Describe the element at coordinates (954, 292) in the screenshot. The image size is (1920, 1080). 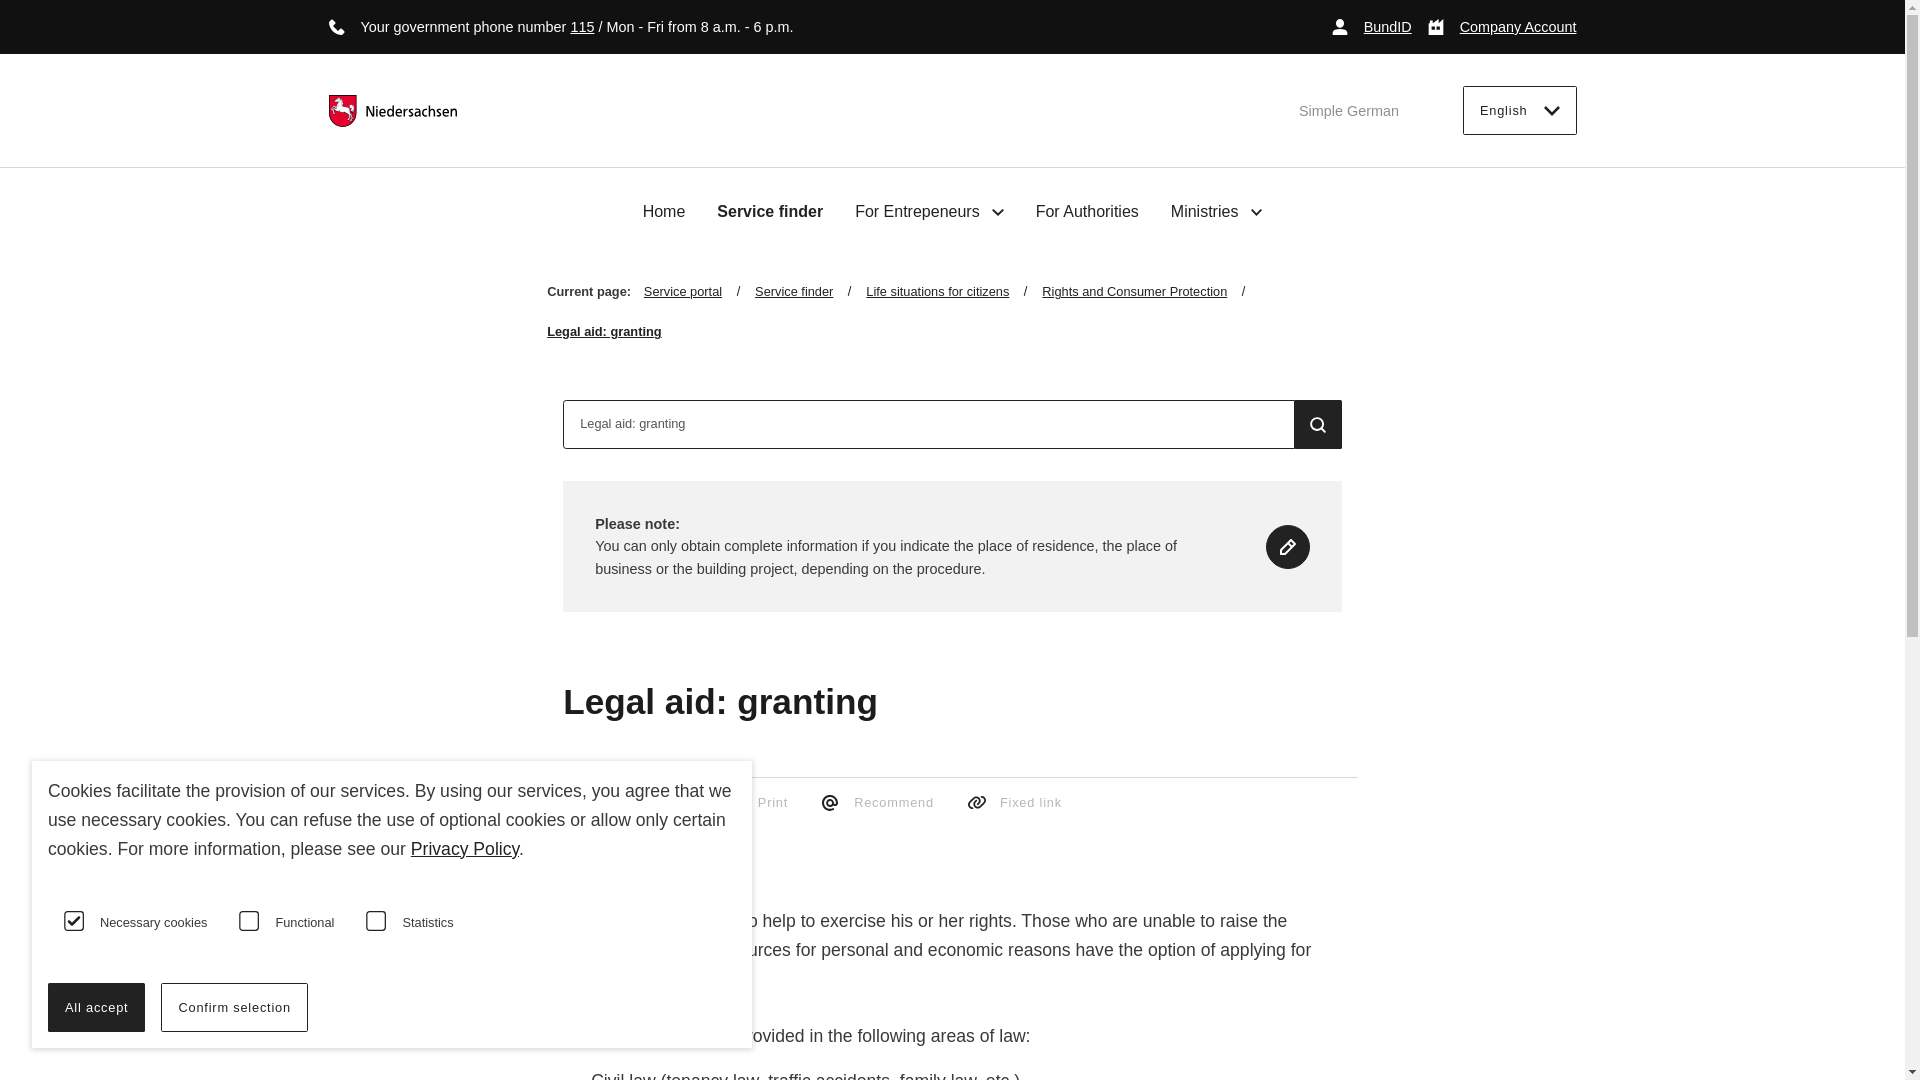
I see `Life situations for citizens` at that location.